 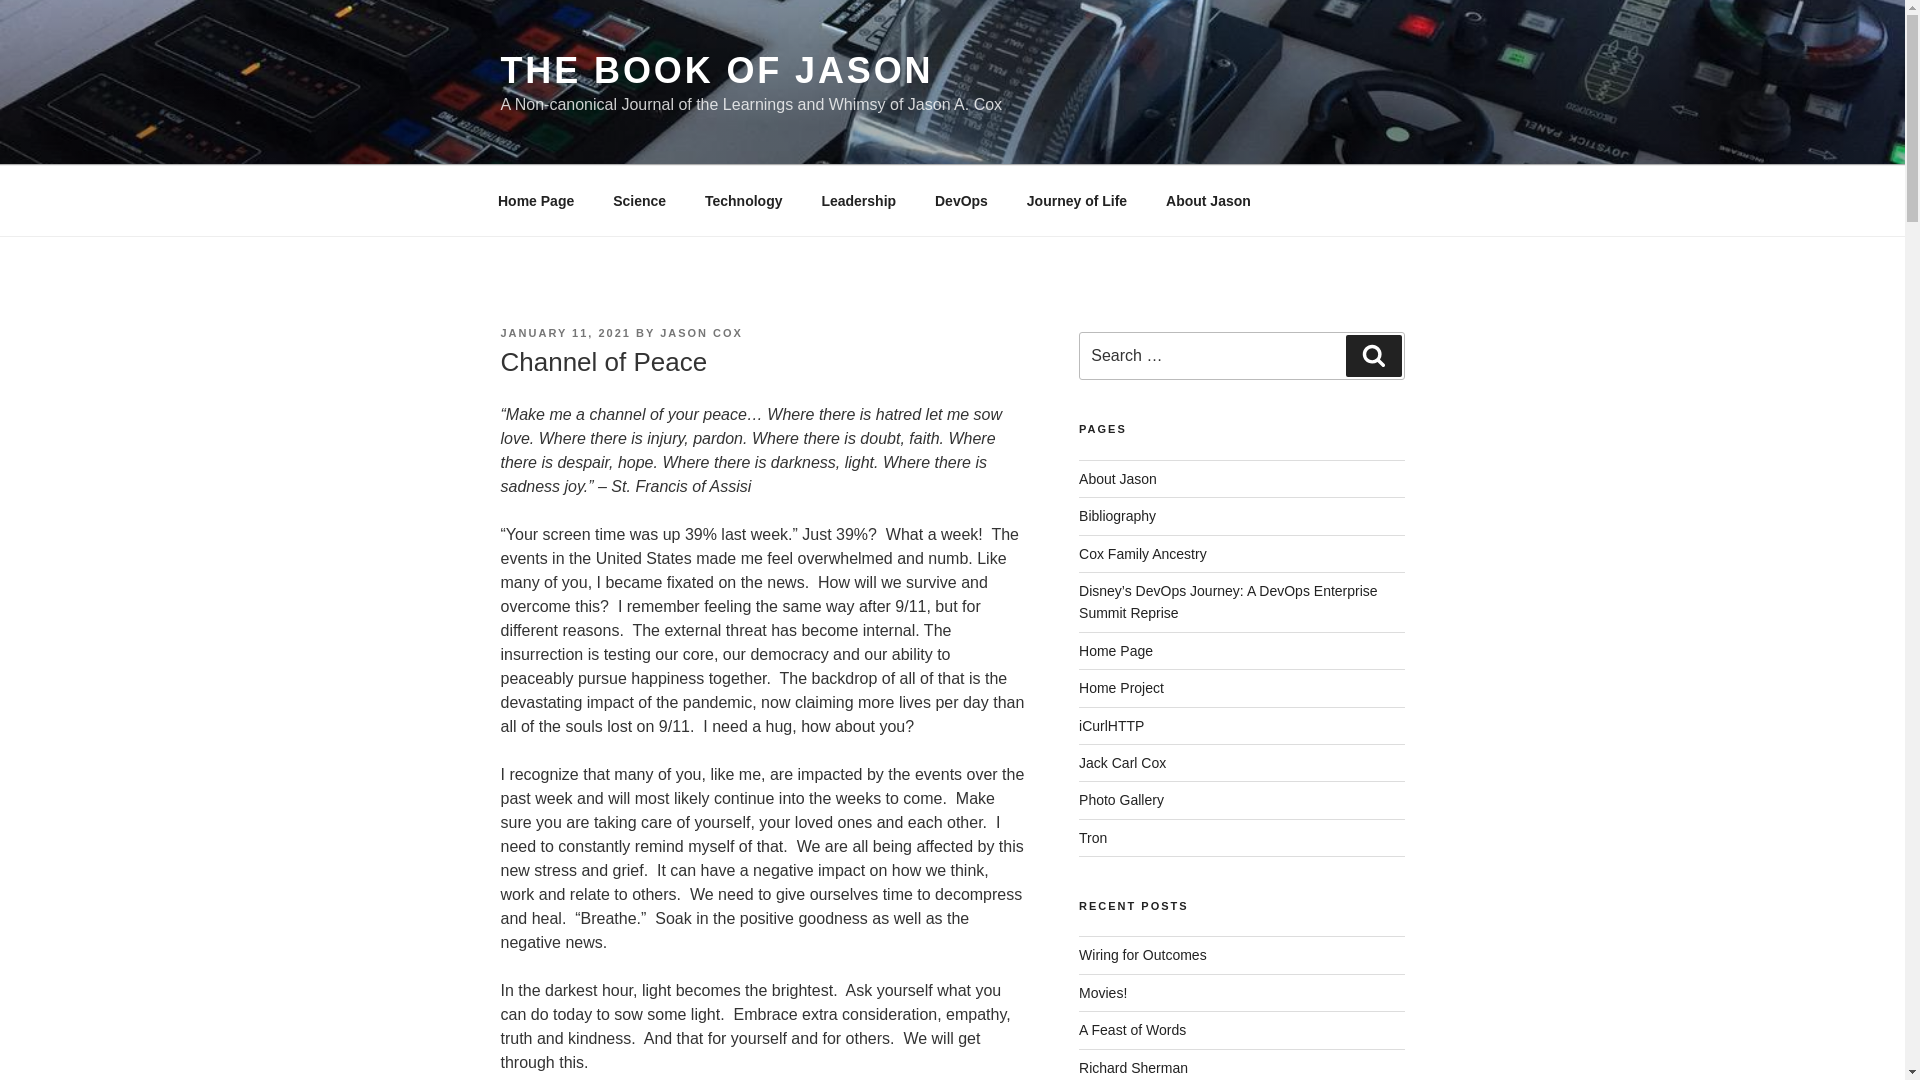 What do you see at coordinates (536, 200) in the screenshot?
I see `Home Page` at bounding box center [536, 200].